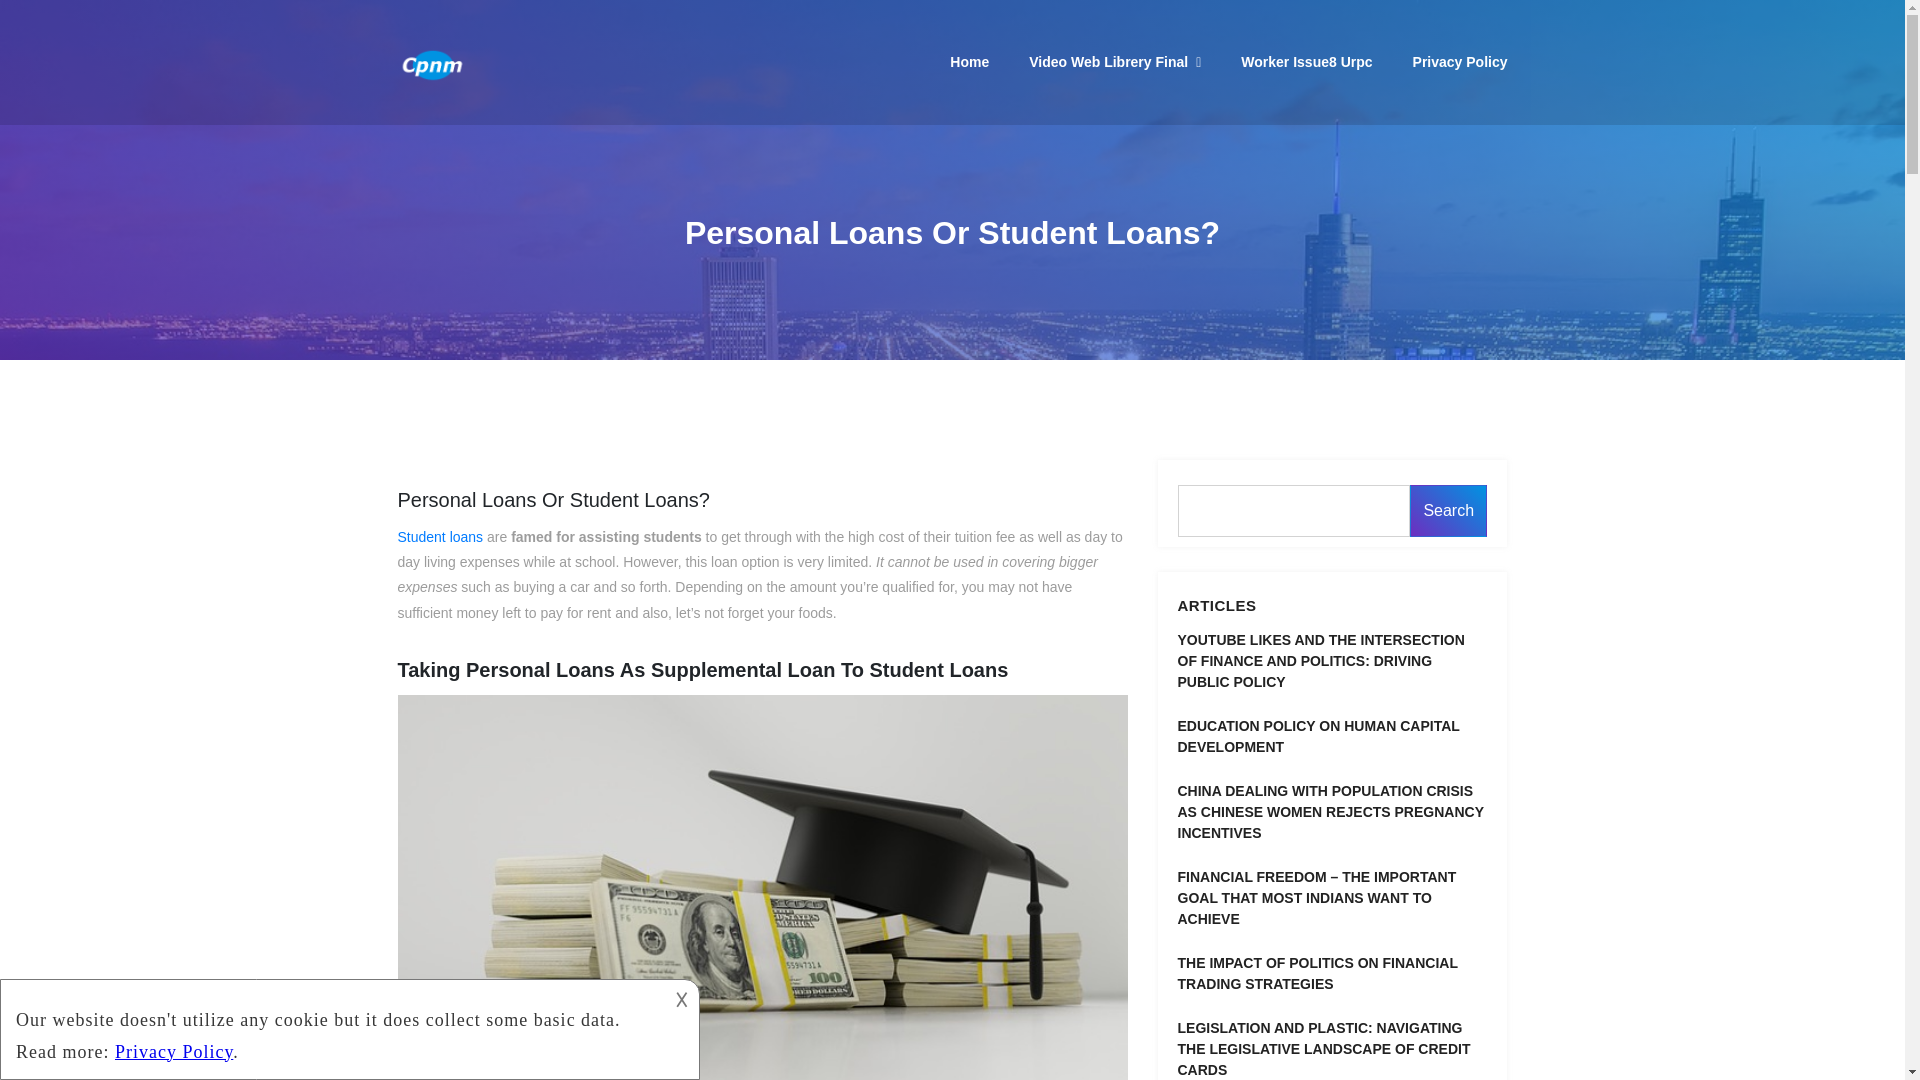  I want to click on Search, so click(1448, 510).